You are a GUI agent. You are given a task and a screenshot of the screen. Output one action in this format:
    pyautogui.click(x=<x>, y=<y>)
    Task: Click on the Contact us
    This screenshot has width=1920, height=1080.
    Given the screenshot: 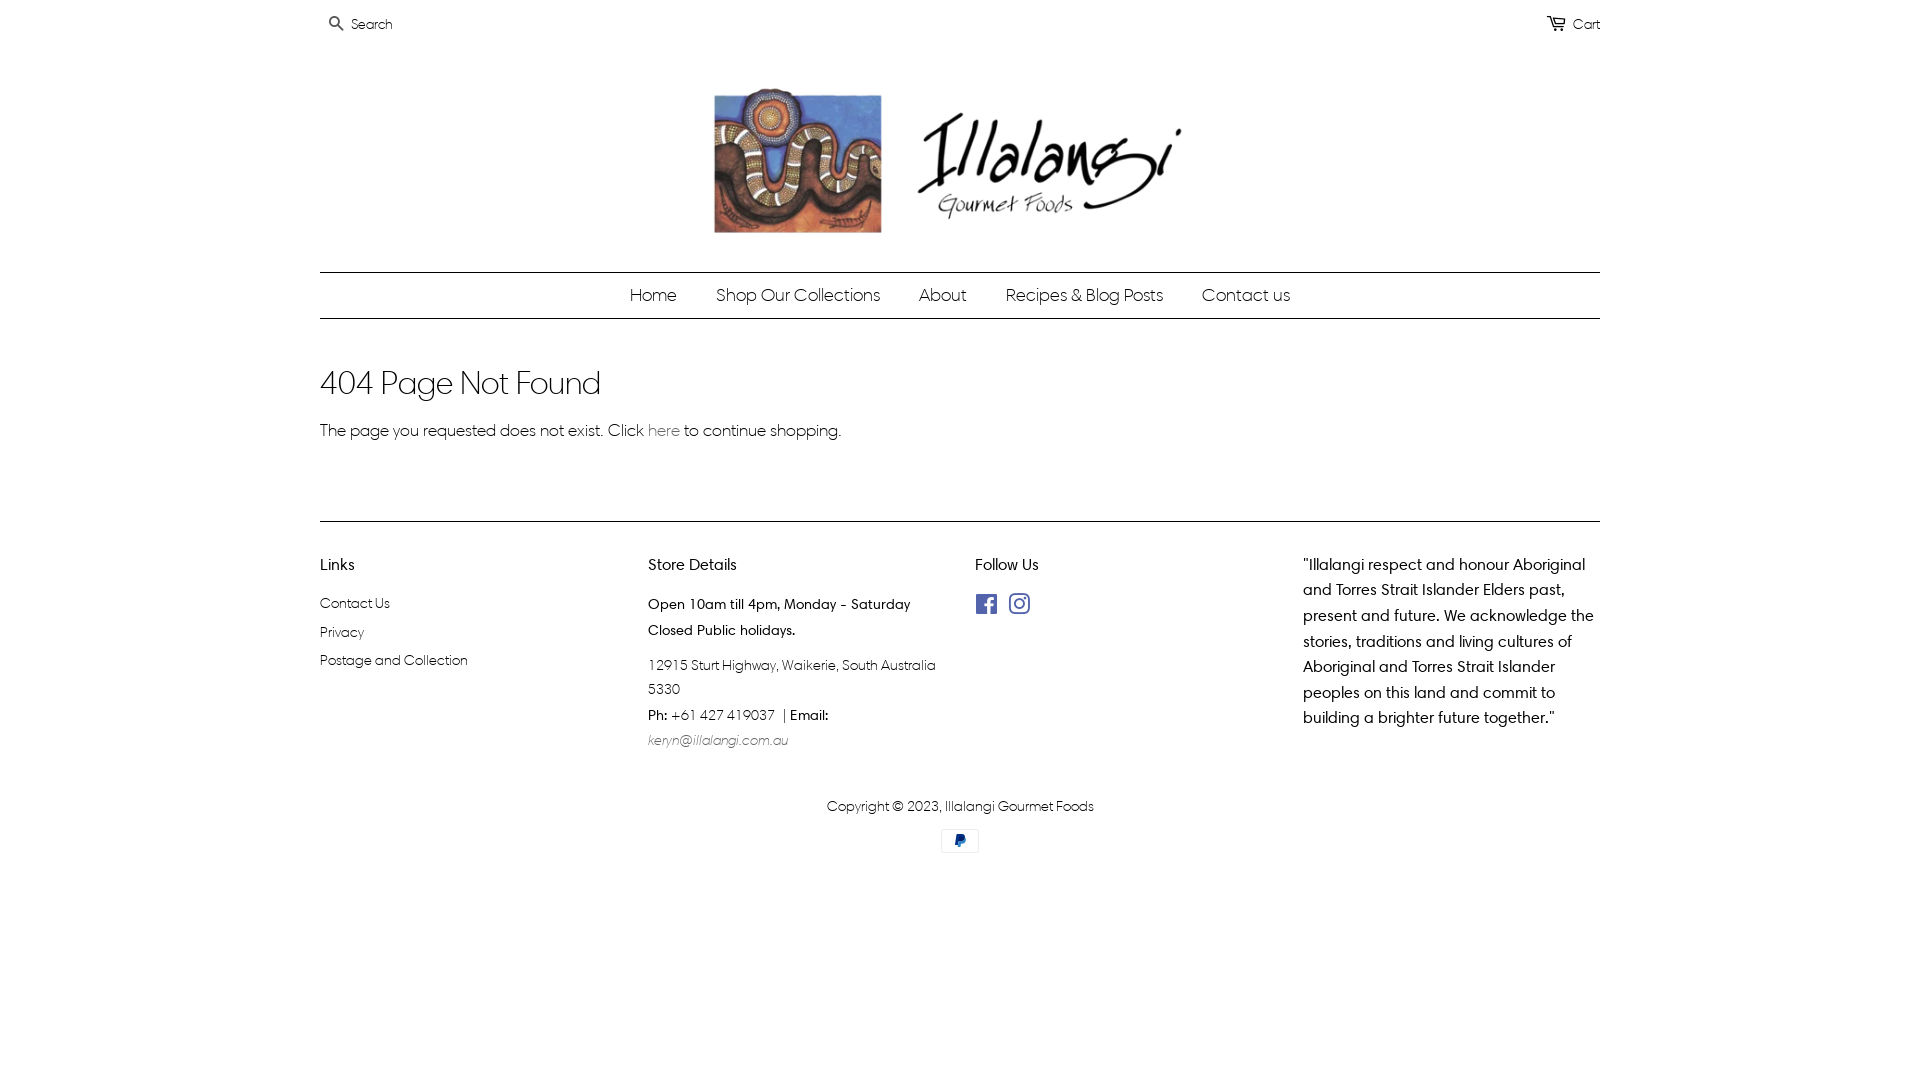 What is the action you would take?
    pyautogui.click(x=1238, y=296)
    